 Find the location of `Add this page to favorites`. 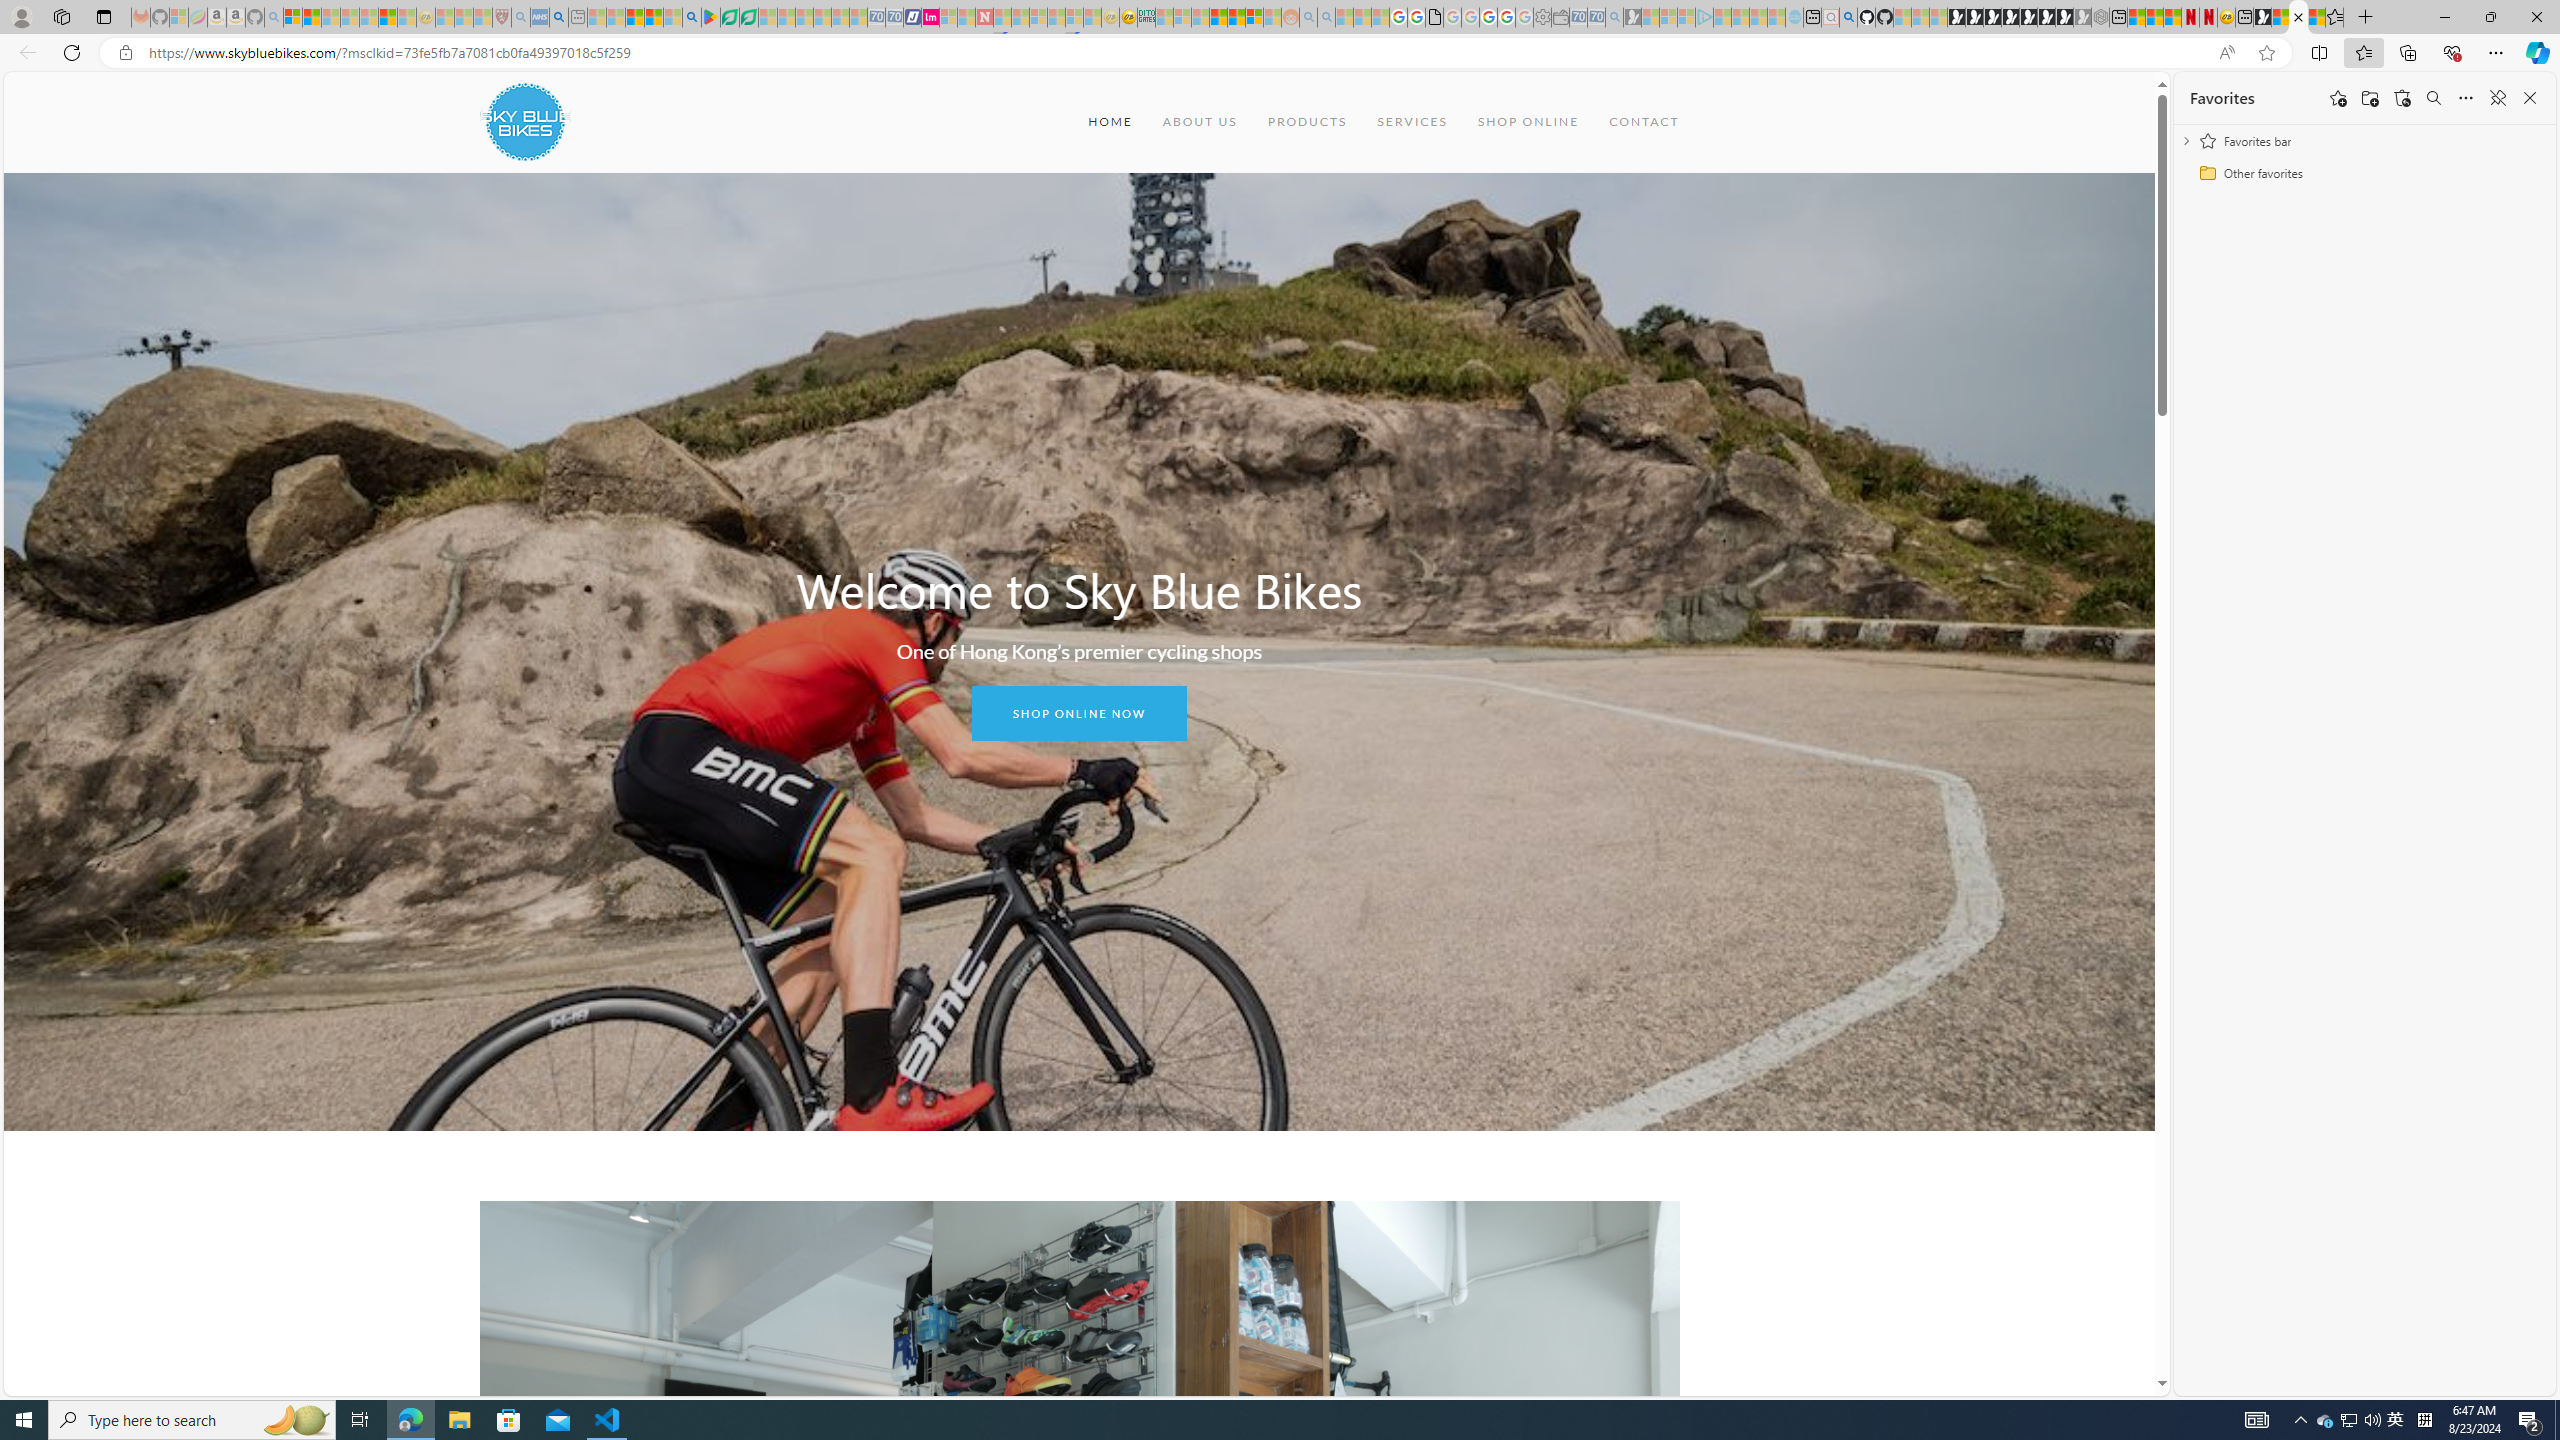

Add this page to favorites is located at coordinates (2338, 98).